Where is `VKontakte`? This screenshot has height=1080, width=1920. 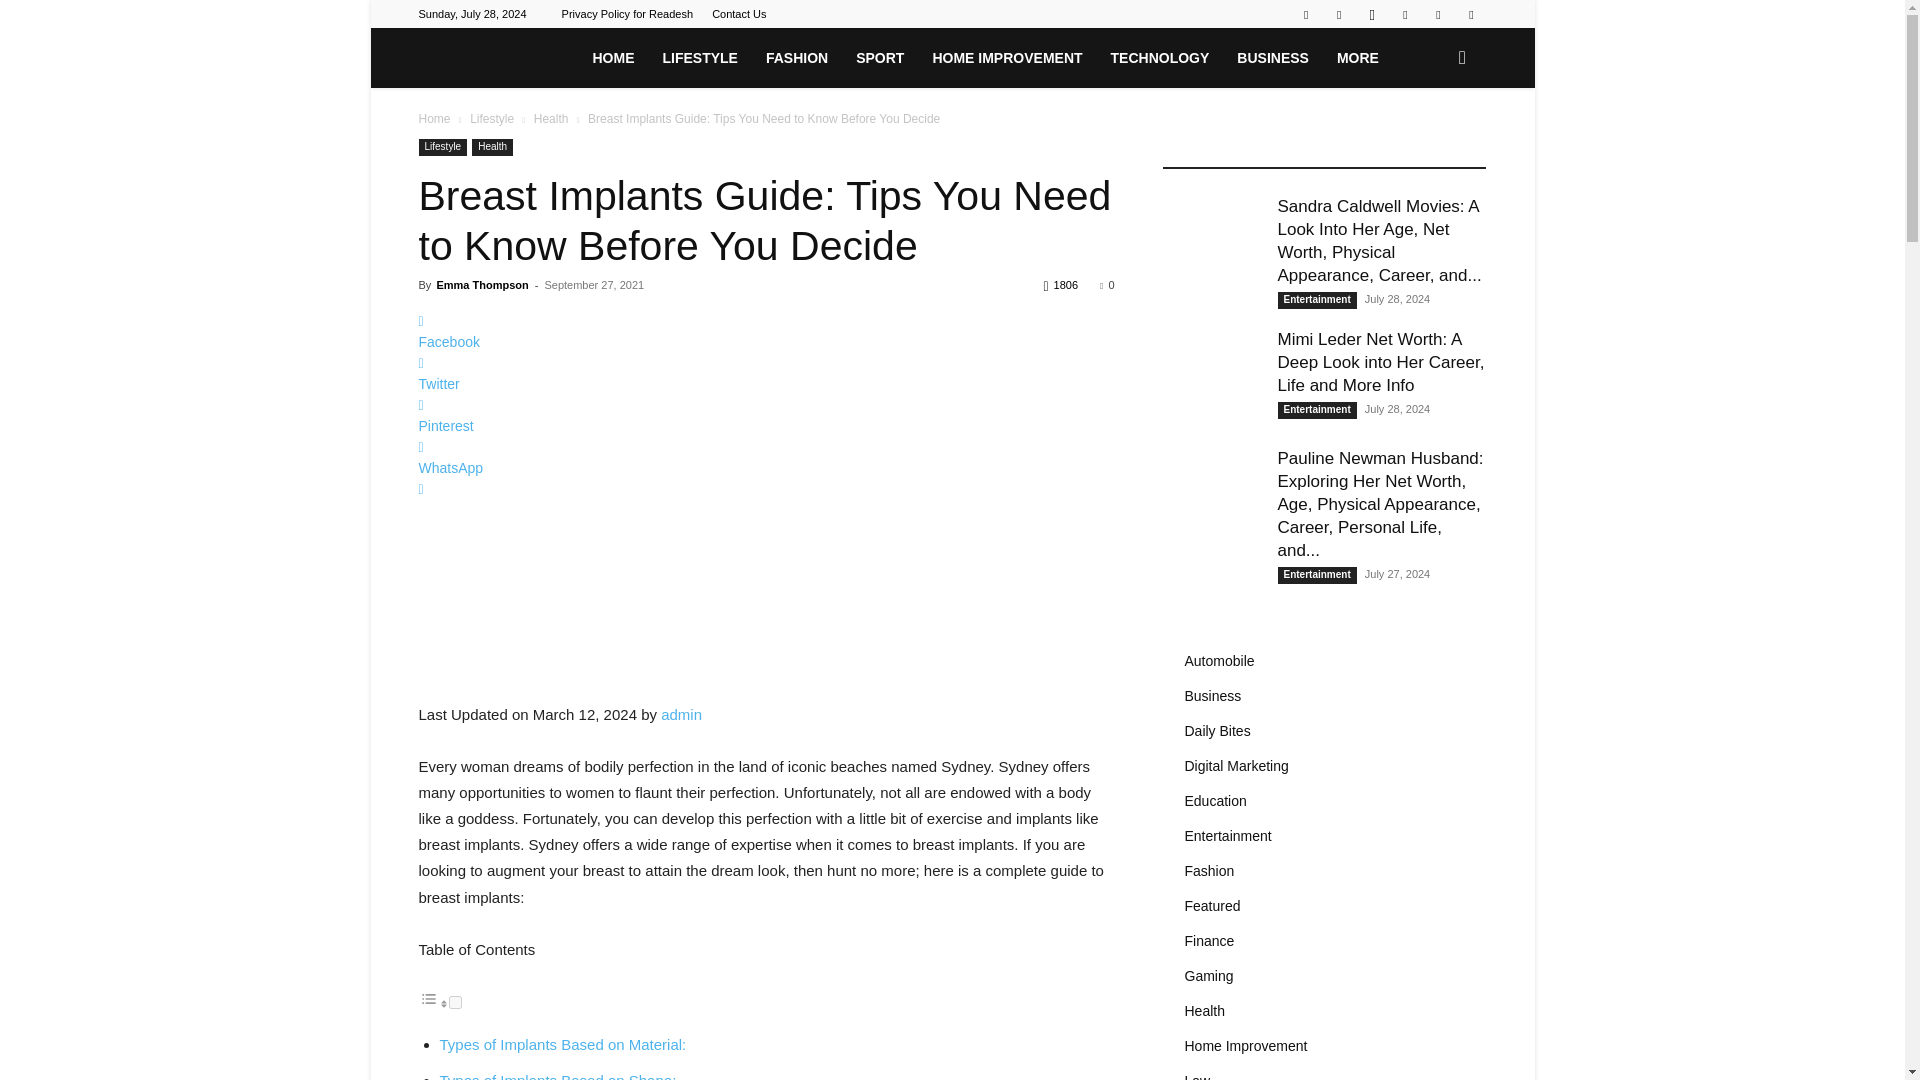
VKontakte is located at coordinates (1470, 14).